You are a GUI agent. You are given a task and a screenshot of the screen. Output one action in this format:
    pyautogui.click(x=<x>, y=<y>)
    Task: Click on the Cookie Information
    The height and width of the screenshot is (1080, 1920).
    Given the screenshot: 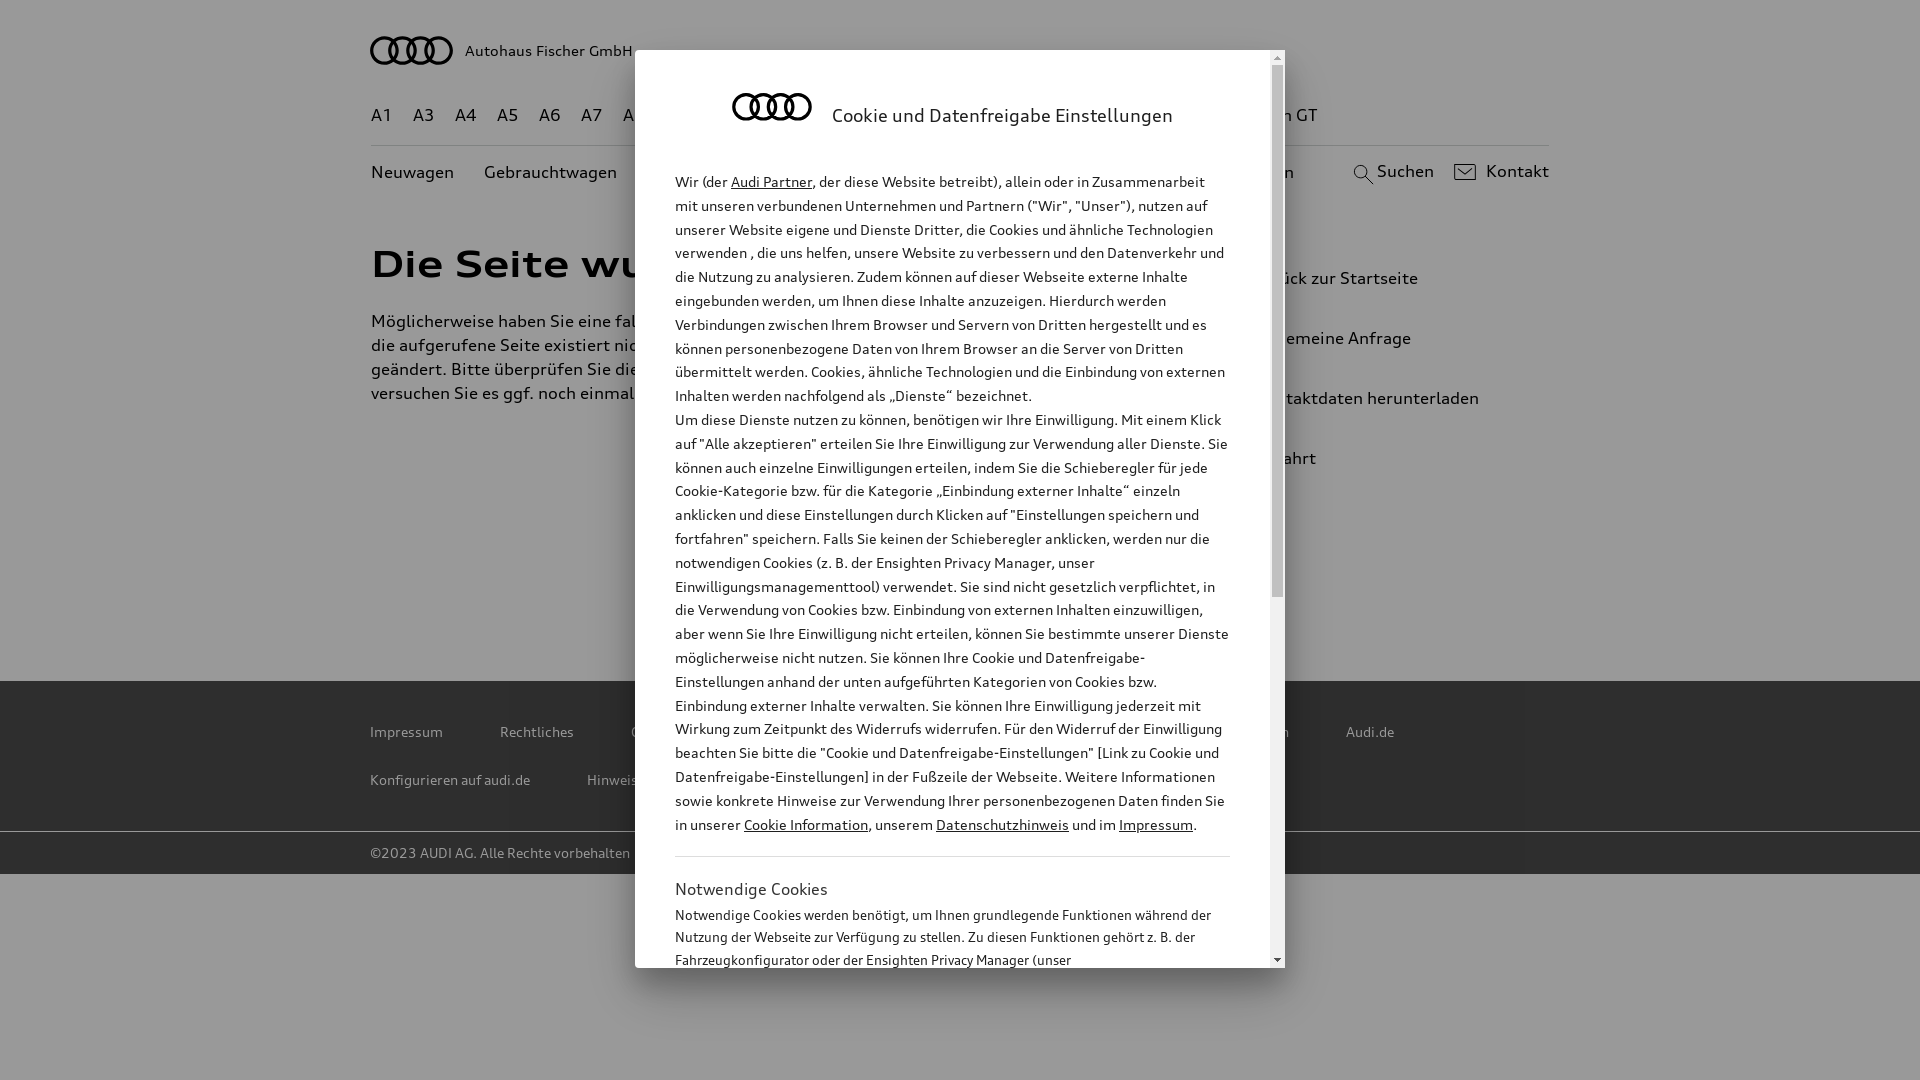 What is the action you would take?
    pyautogui.click(x=806, y=824)
    